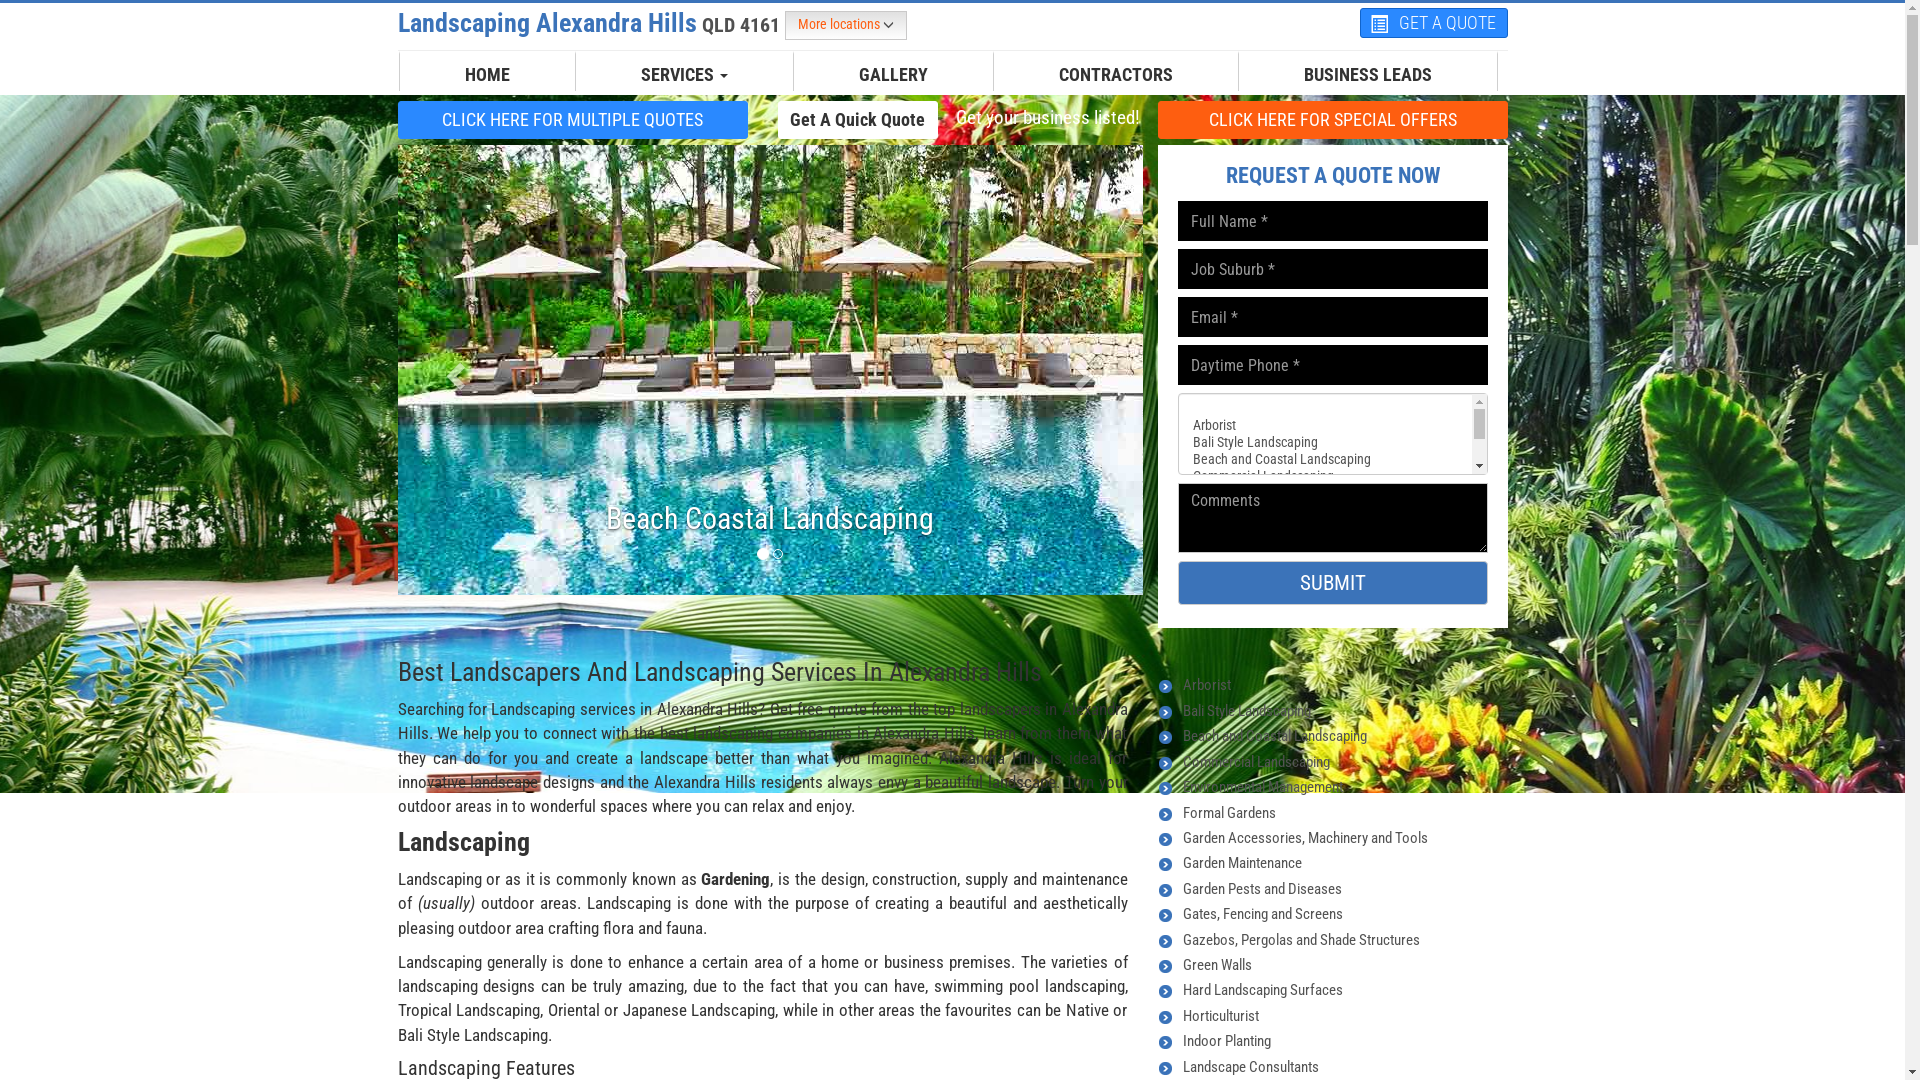 This screenshot has width=1920, height=1080. What do you see at coordinates (1434, 23) in the screenshot?
I see `GET A QUOTE` at bounding box center [1434, 23].